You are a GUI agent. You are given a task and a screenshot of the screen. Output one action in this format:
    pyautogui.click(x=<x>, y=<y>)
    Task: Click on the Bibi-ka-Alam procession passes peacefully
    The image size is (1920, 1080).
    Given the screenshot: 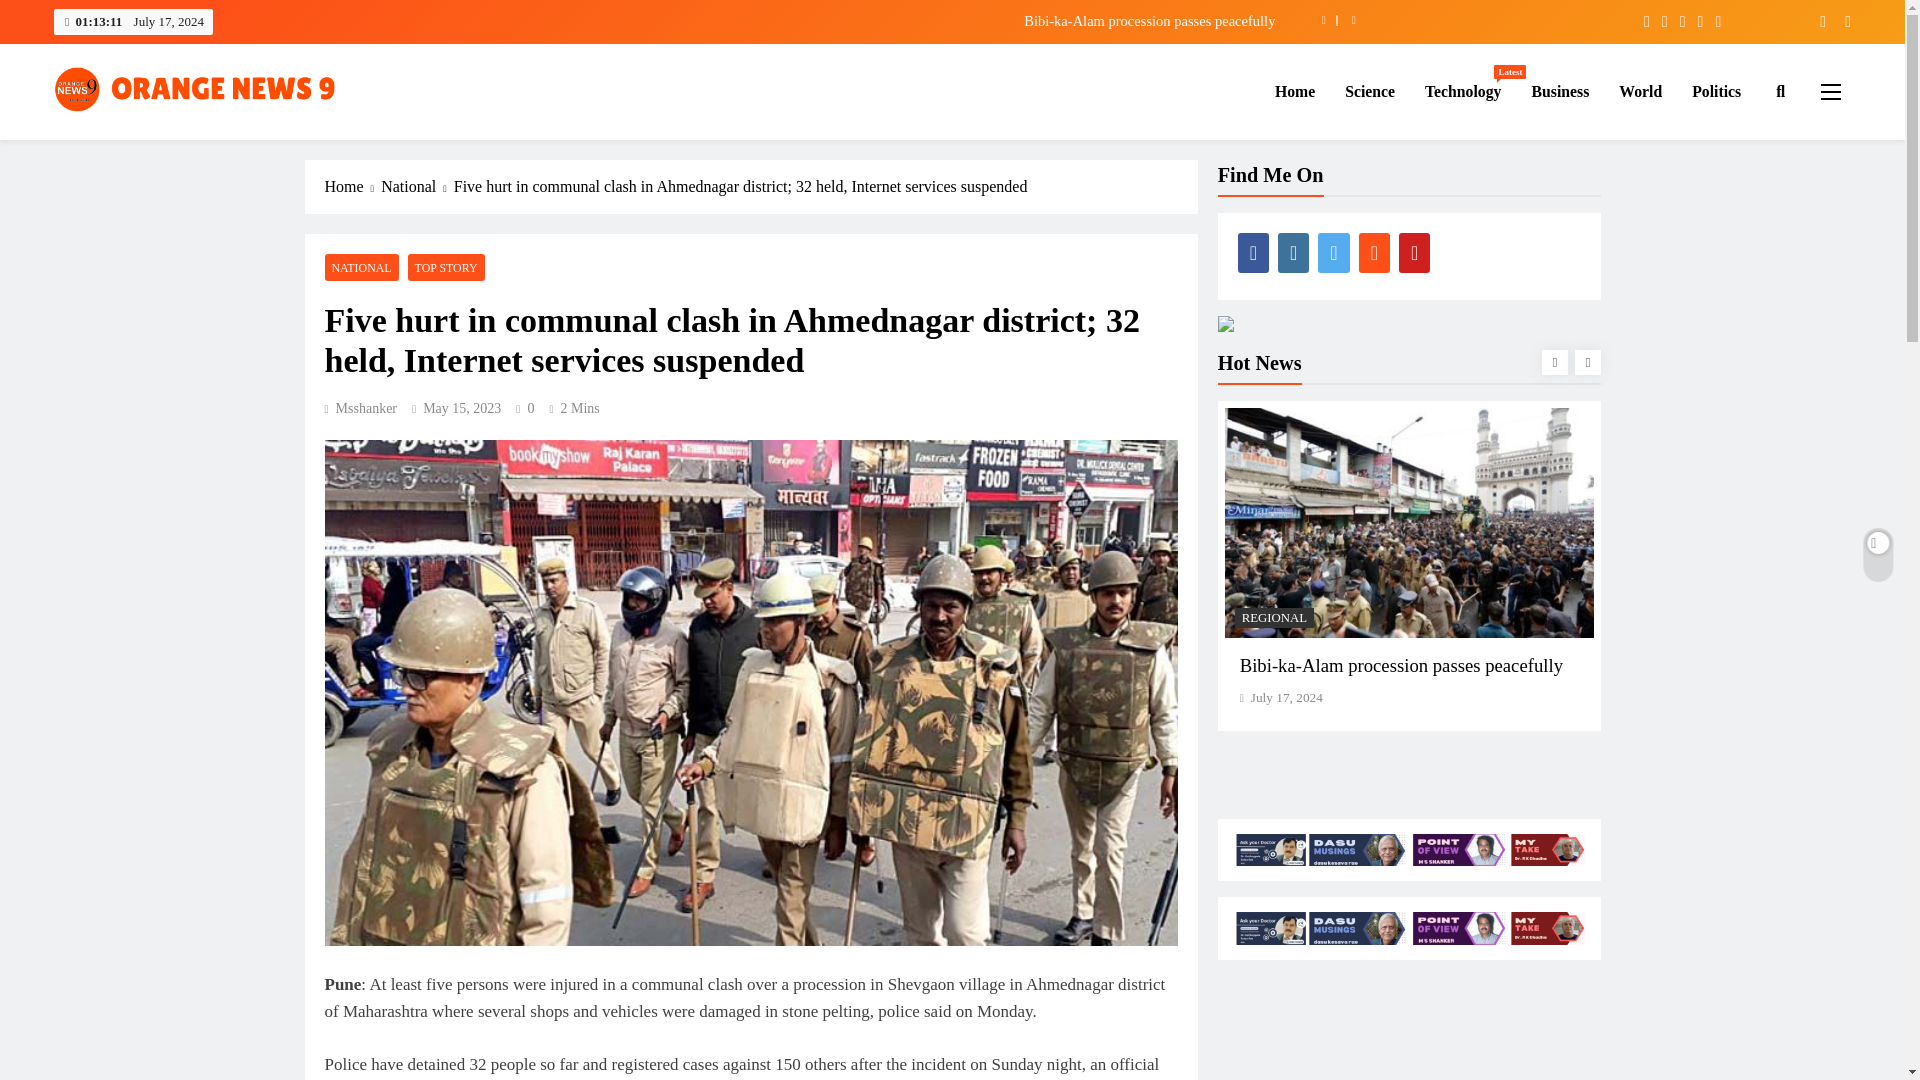 What is the action you would take?
    pyautogui.click(x=1462, y=91)
    